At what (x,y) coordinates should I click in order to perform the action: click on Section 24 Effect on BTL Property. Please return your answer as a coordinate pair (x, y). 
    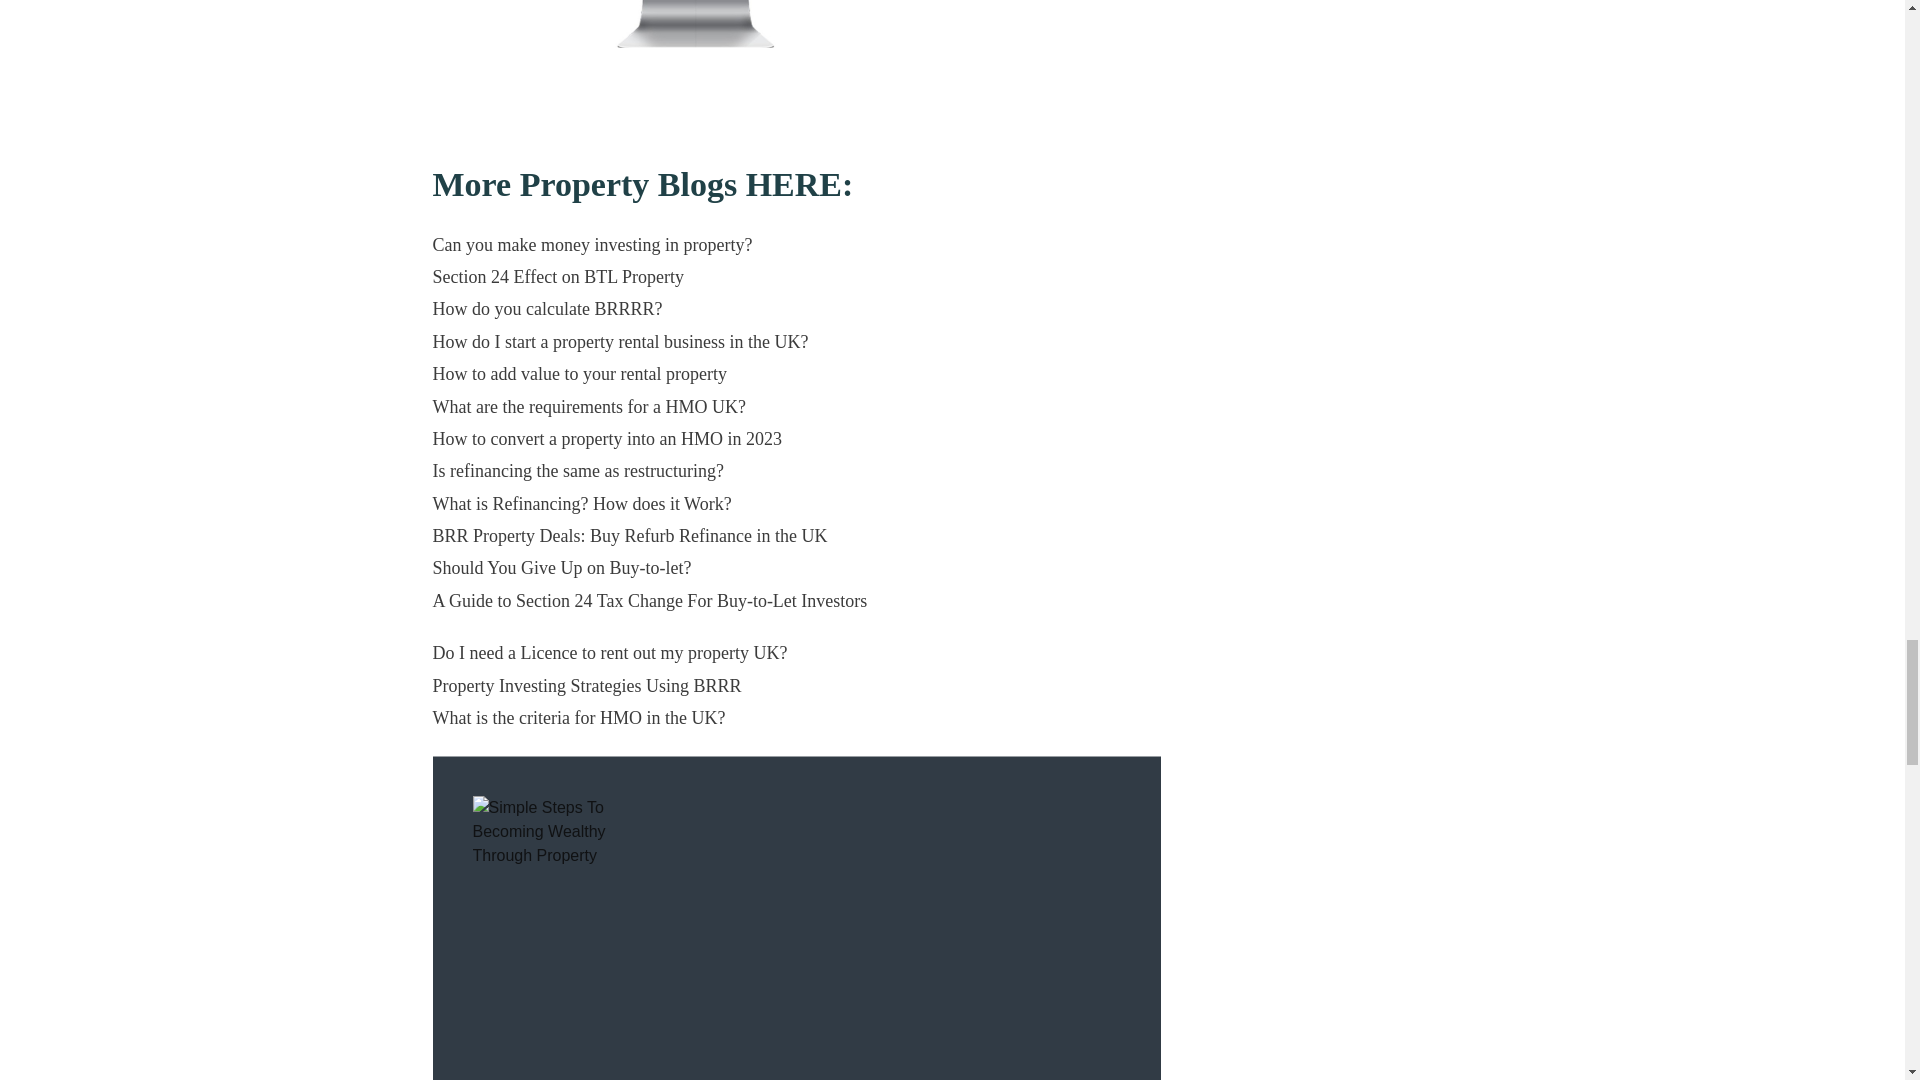
    Looking at the image, I should click on (558, 276).